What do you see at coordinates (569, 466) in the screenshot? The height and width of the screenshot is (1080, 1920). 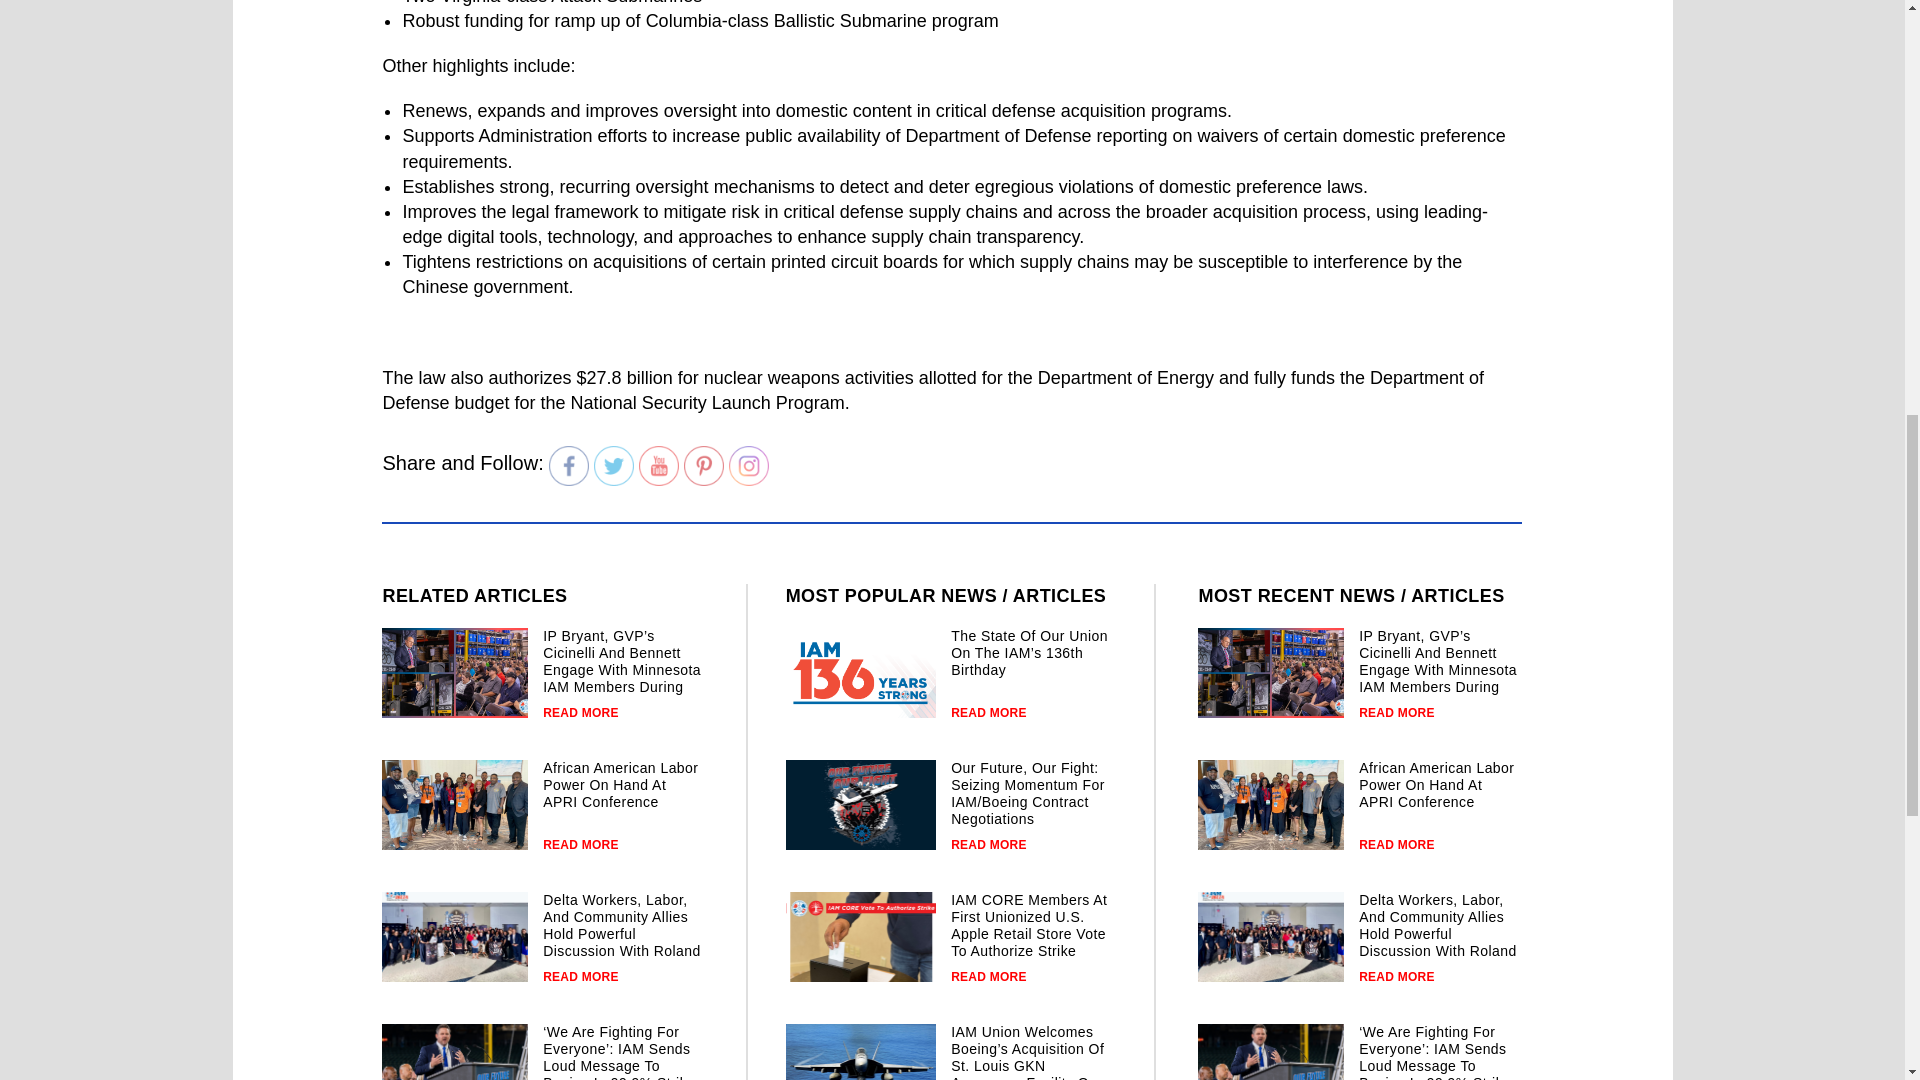 I see `Facebook` at bounding box center [569, 466].